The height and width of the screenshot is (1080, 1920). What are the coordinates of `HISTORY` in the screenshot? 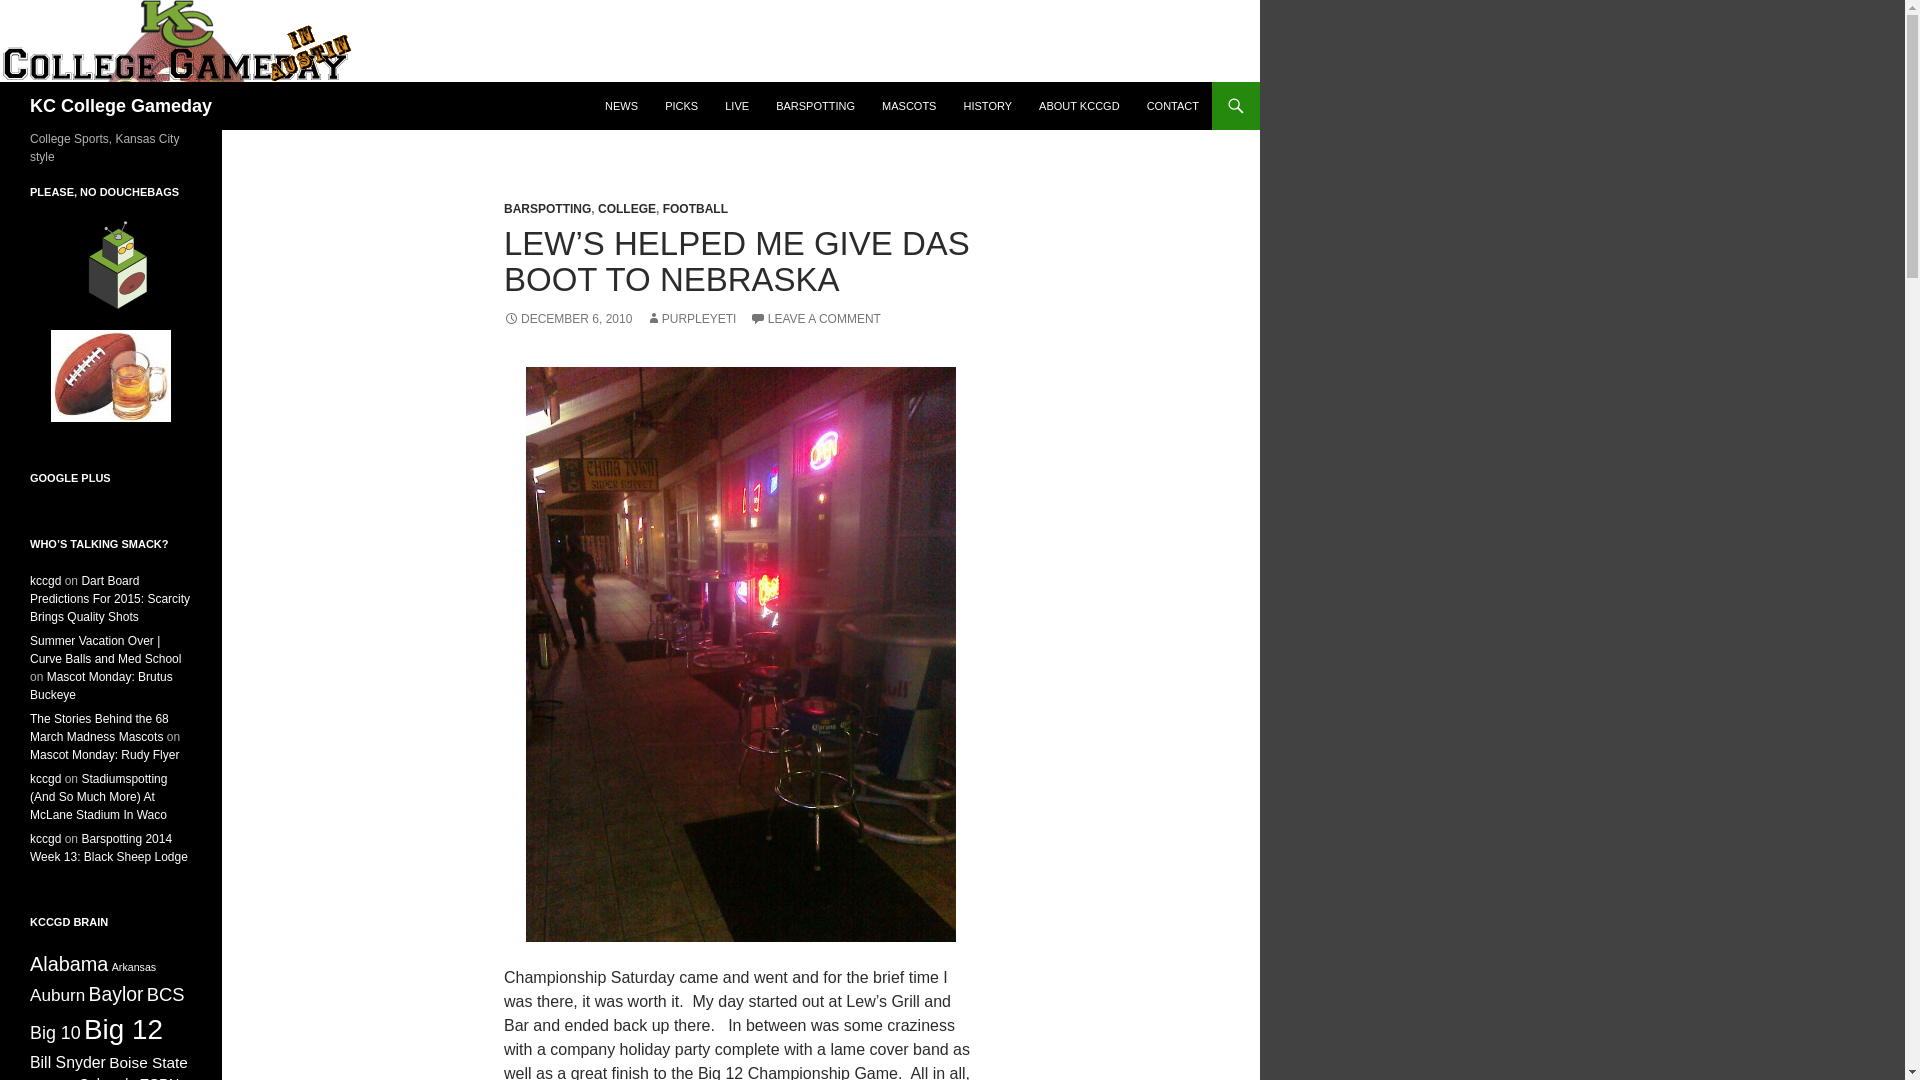 It's located at (988, 106).